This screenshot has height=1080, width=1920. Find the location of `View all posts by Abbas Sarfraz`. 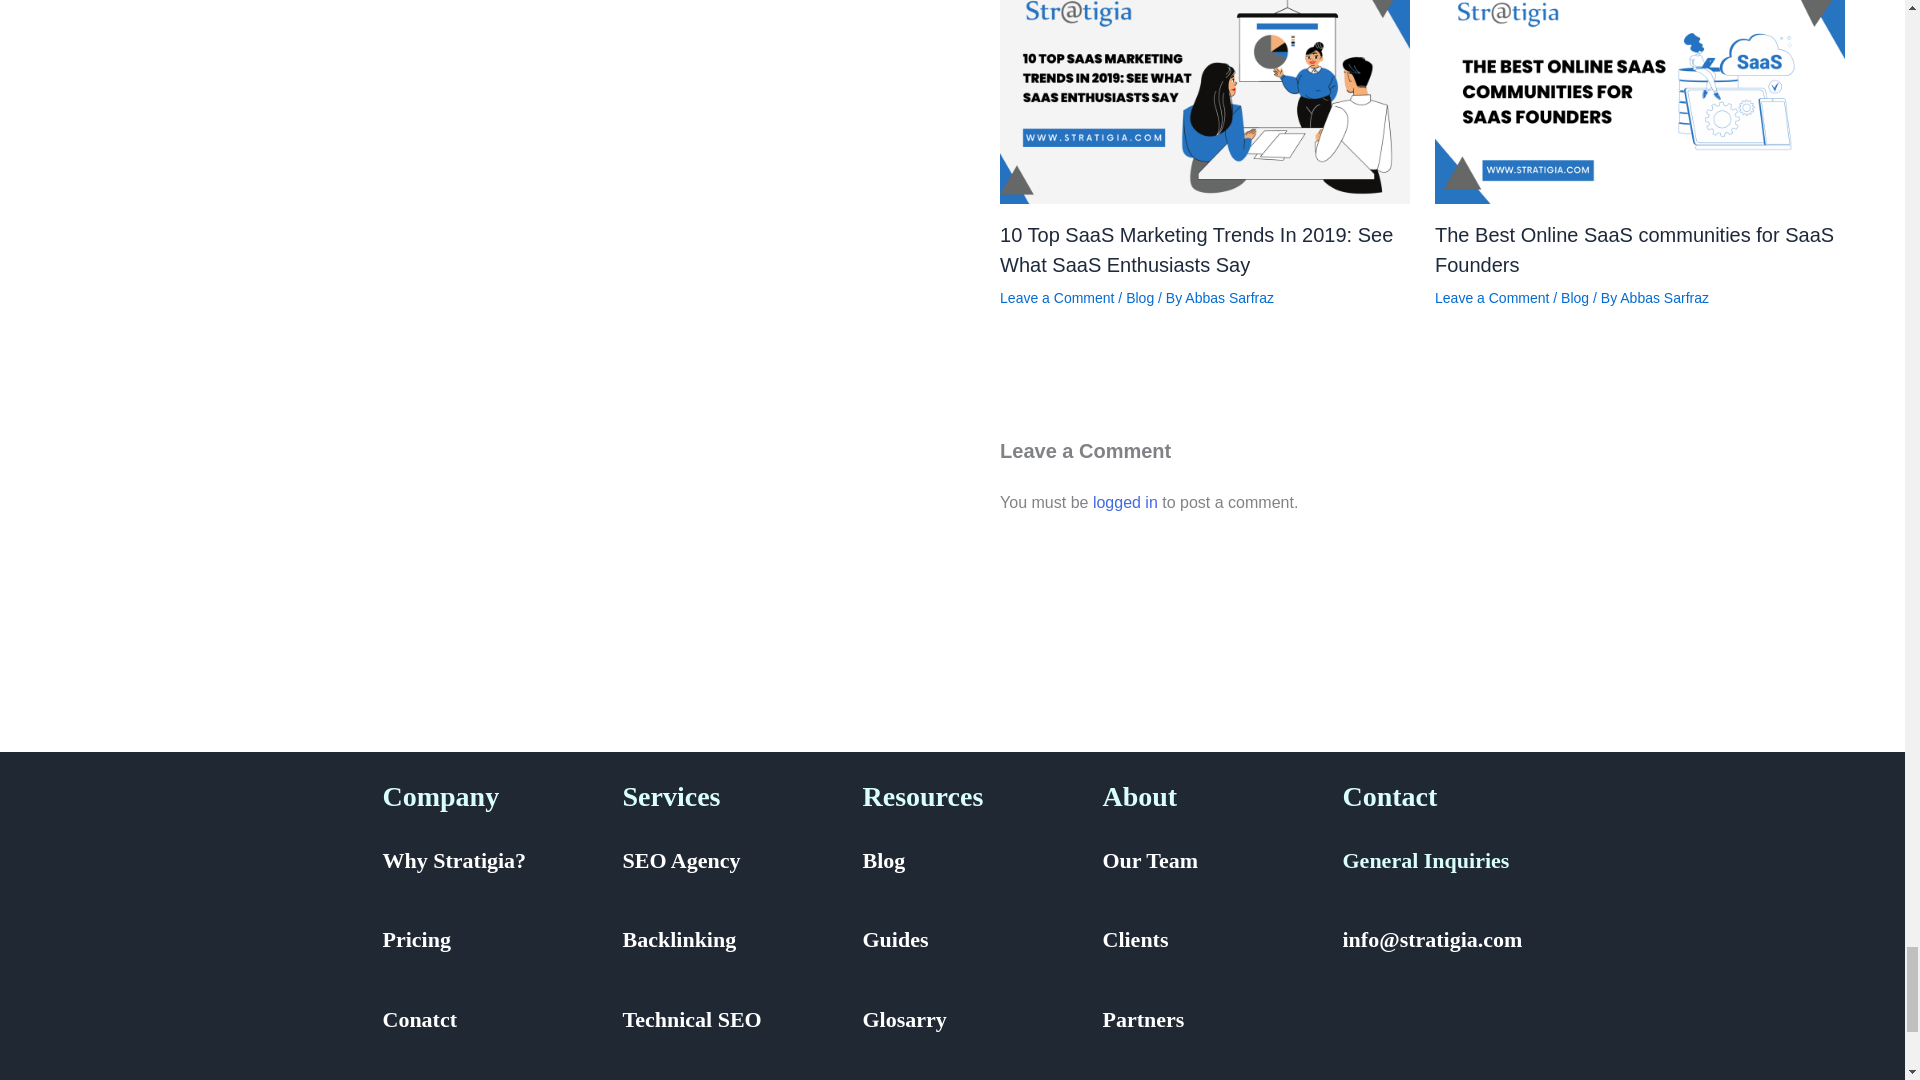

View all posts by Abbas Sarfraz is located at coordinates (1664, 298).